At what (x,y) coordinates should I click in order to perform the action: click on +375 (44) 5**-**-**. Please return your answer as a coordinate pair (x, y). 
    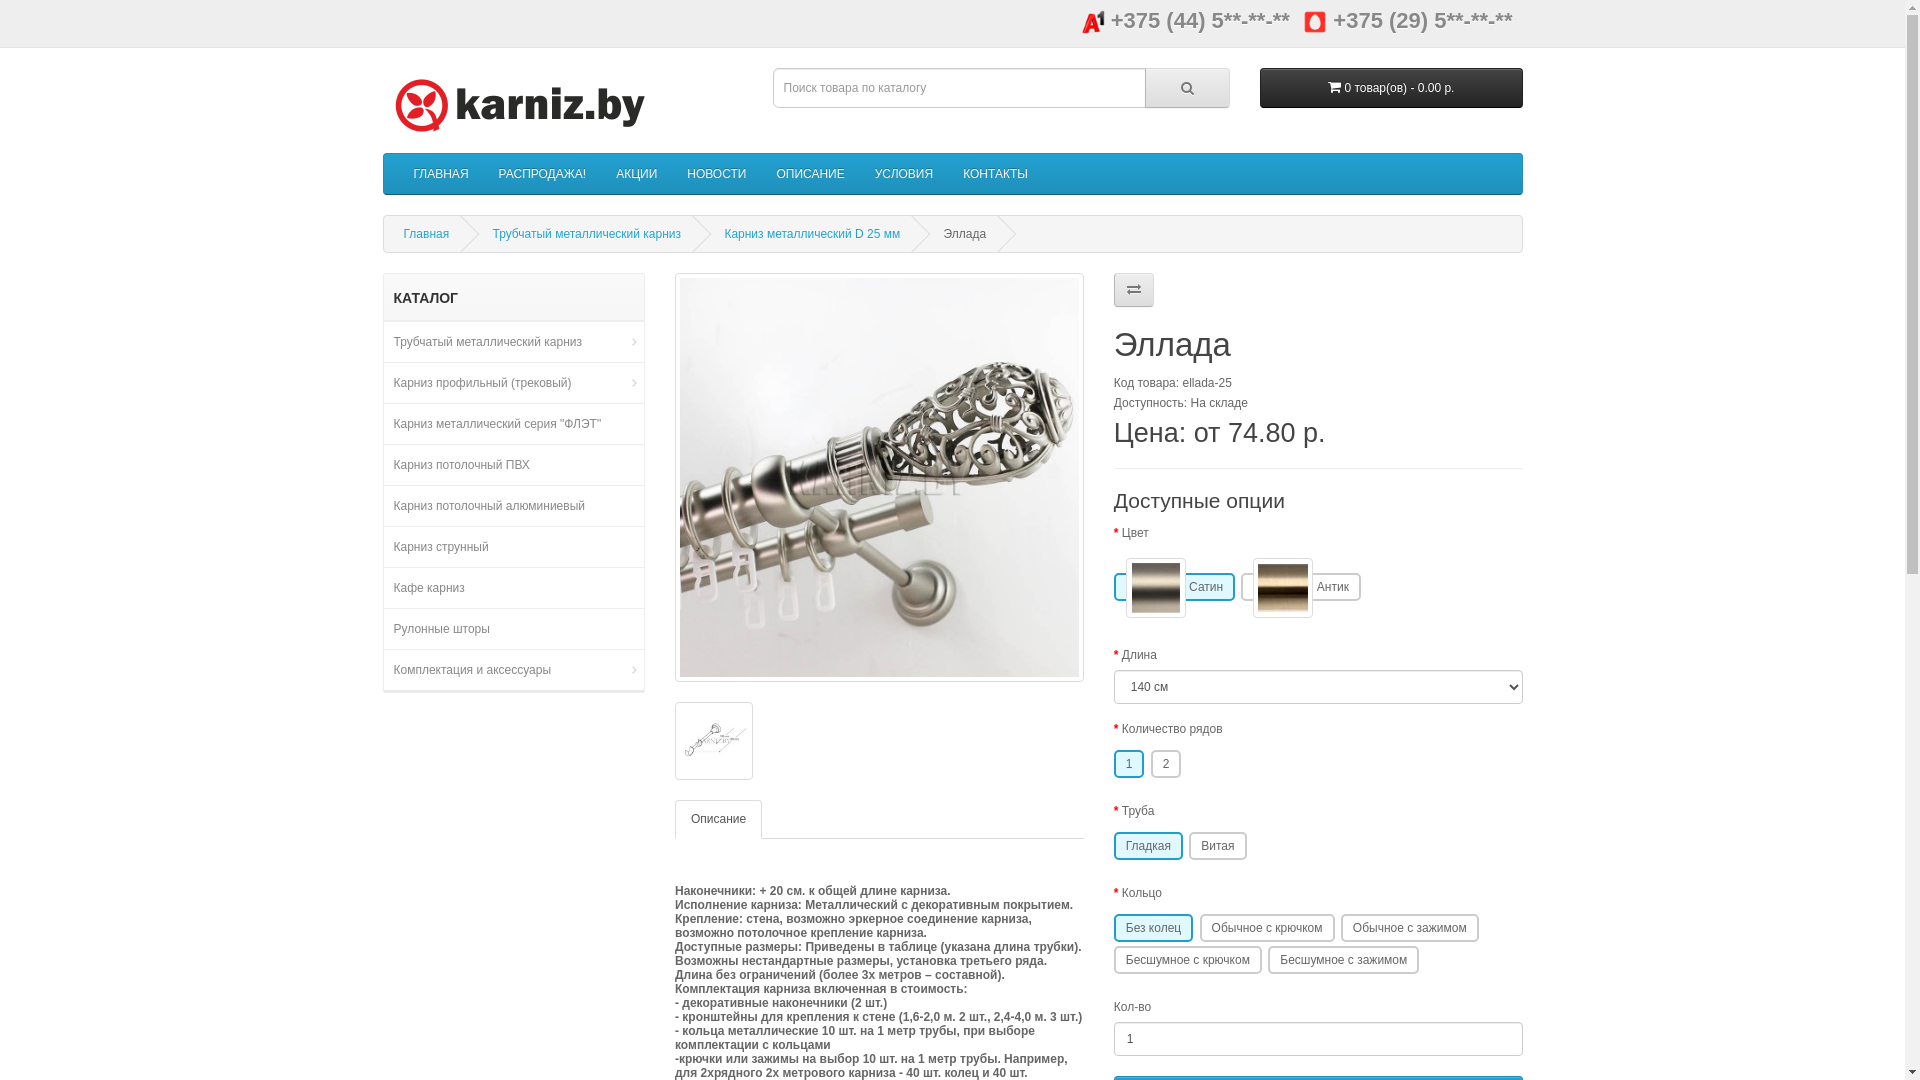
    Looking at the image, I should click on (1186, 20).